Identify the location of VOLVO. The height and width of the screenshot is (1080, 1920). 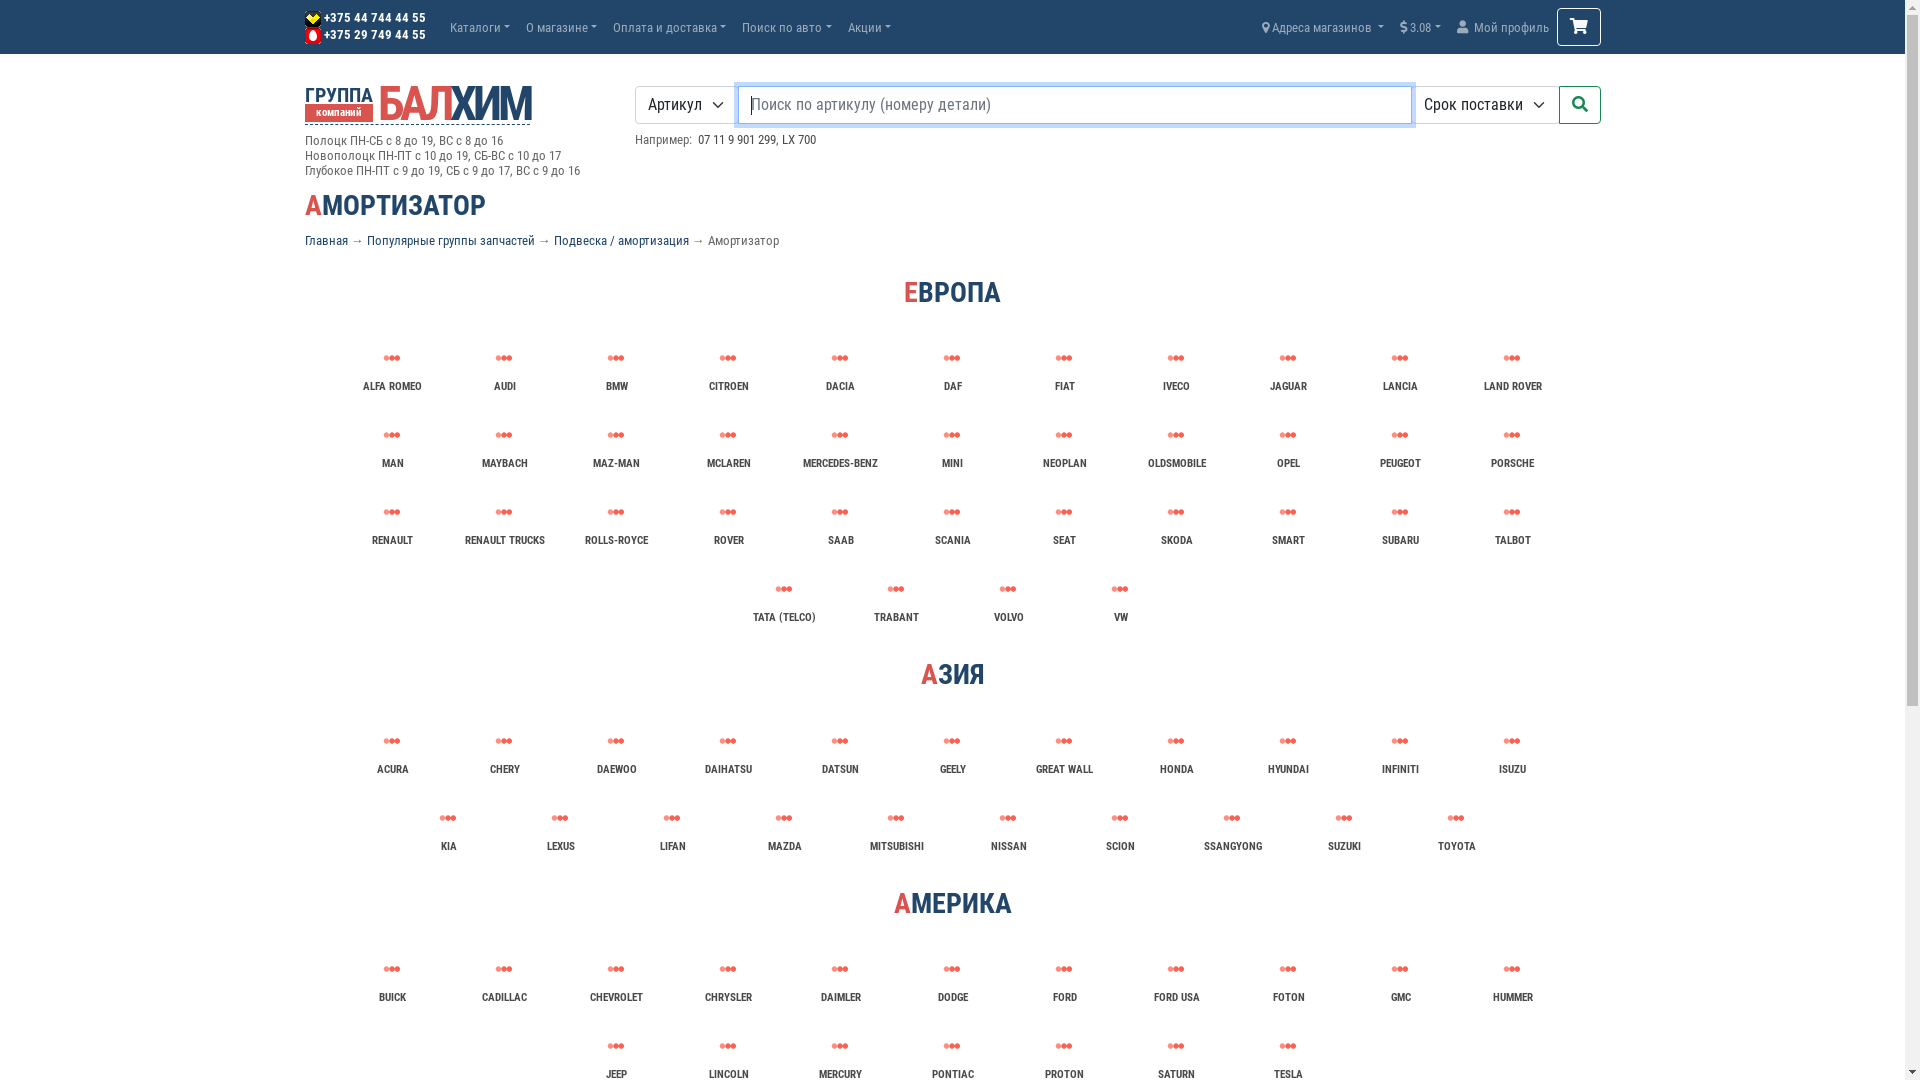
(1008, 589).